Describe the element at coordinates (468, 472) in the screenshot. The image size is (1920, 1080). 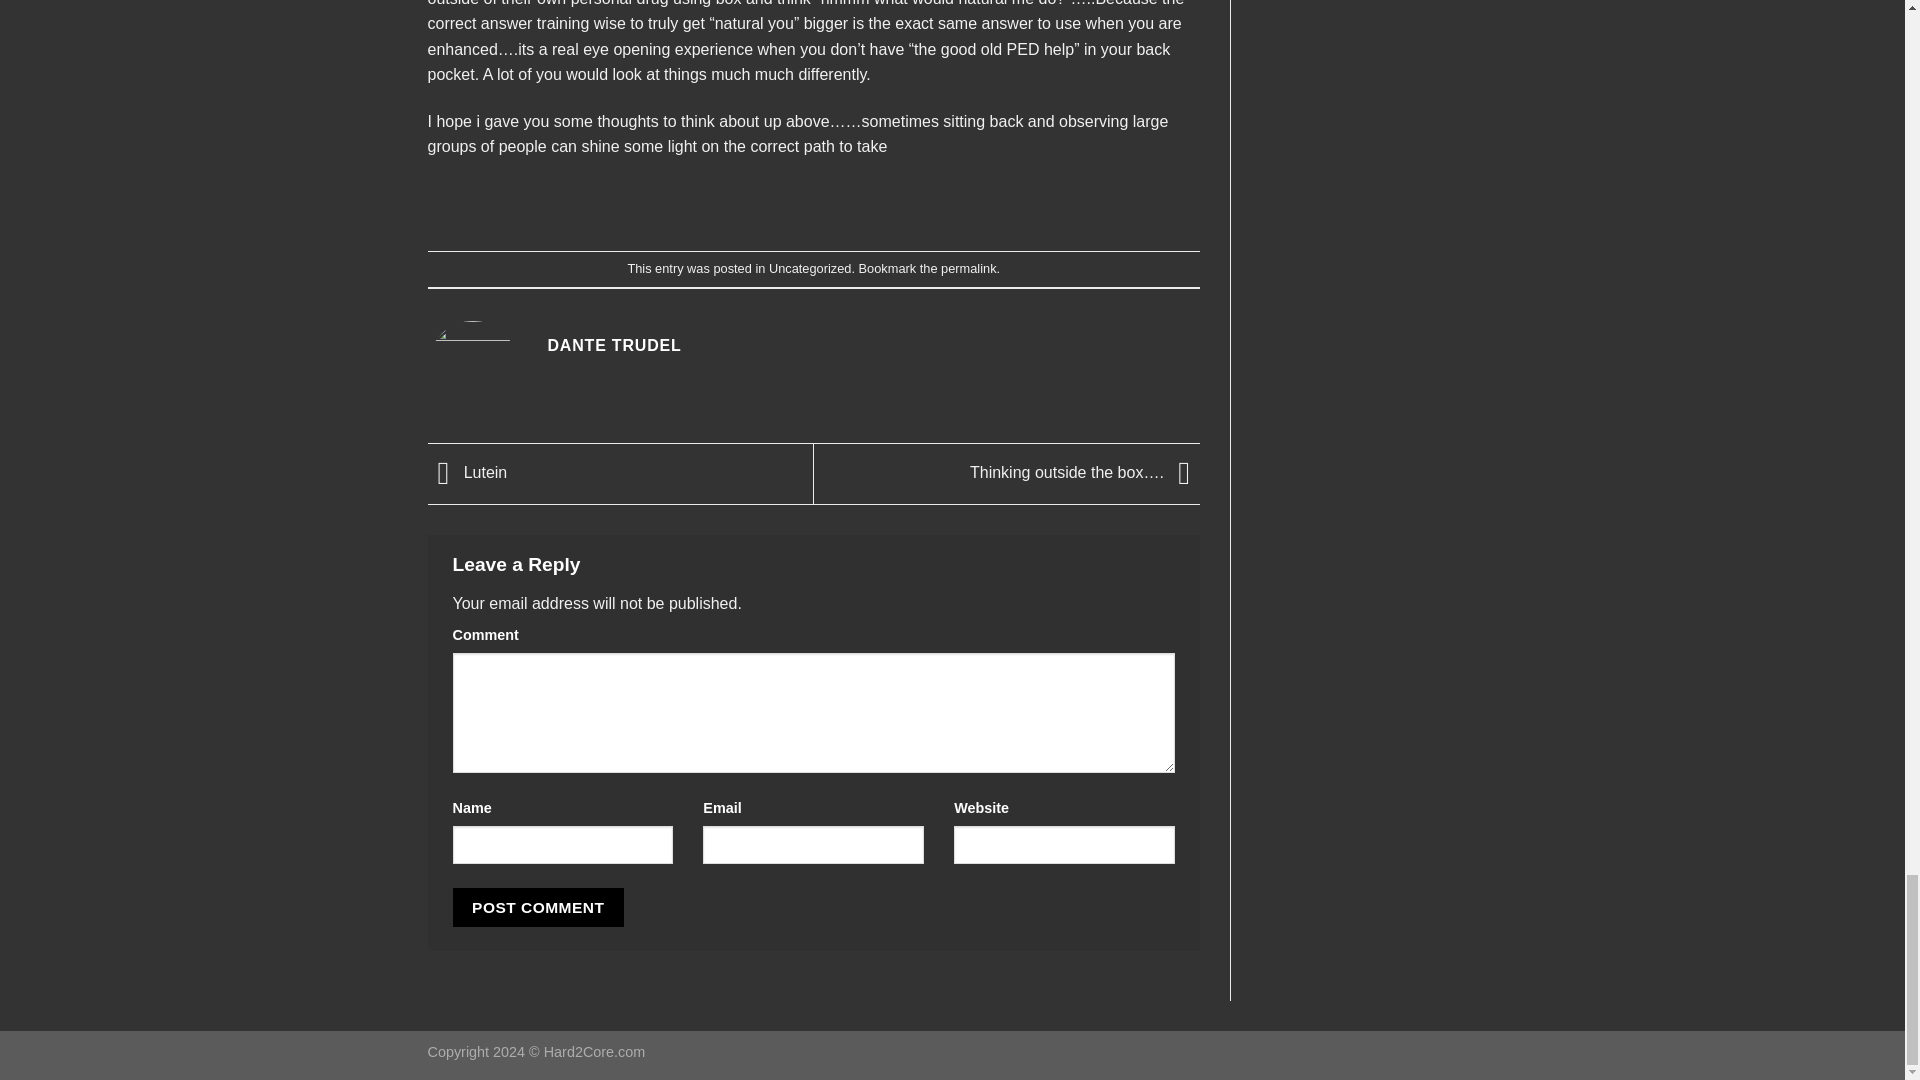
I see `Lutein` at that location.